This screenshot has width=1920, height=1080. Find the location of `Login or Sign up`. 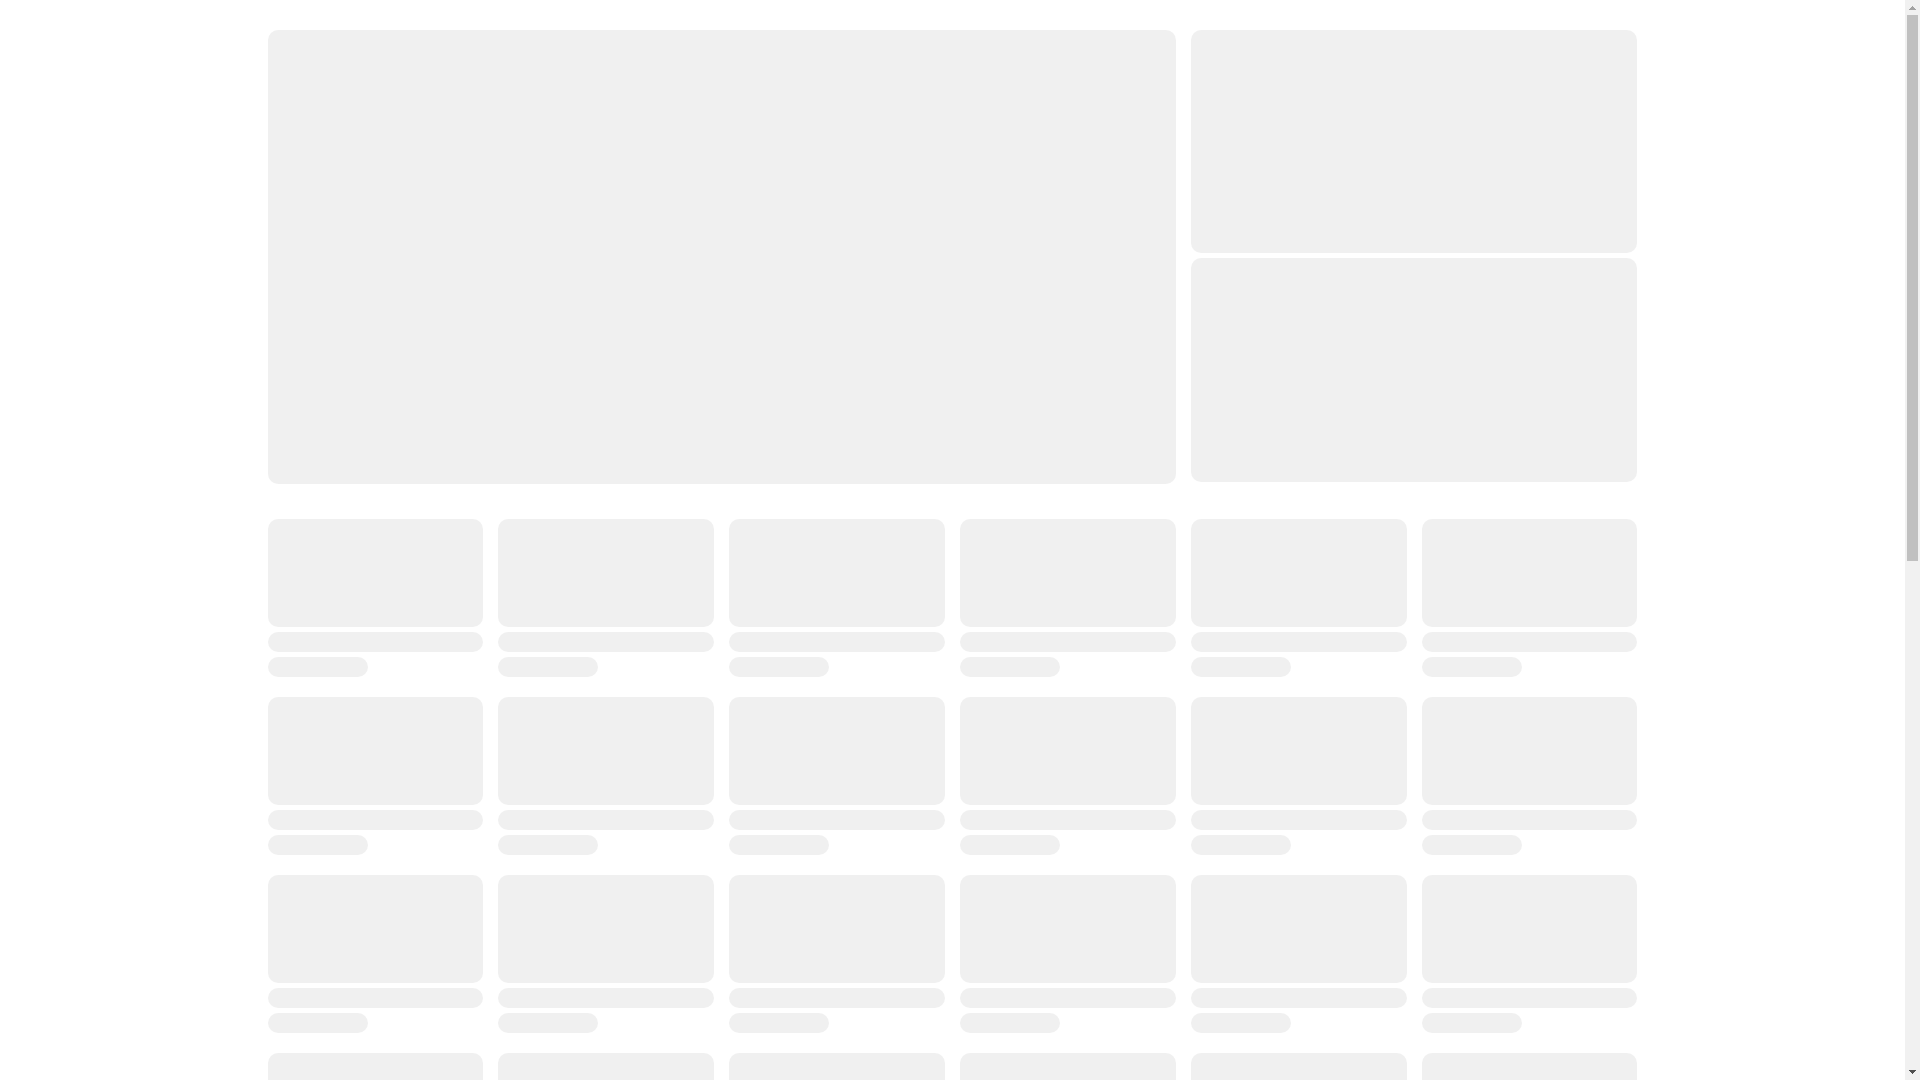

Login or Sign up is located at coordinates (824, 92).